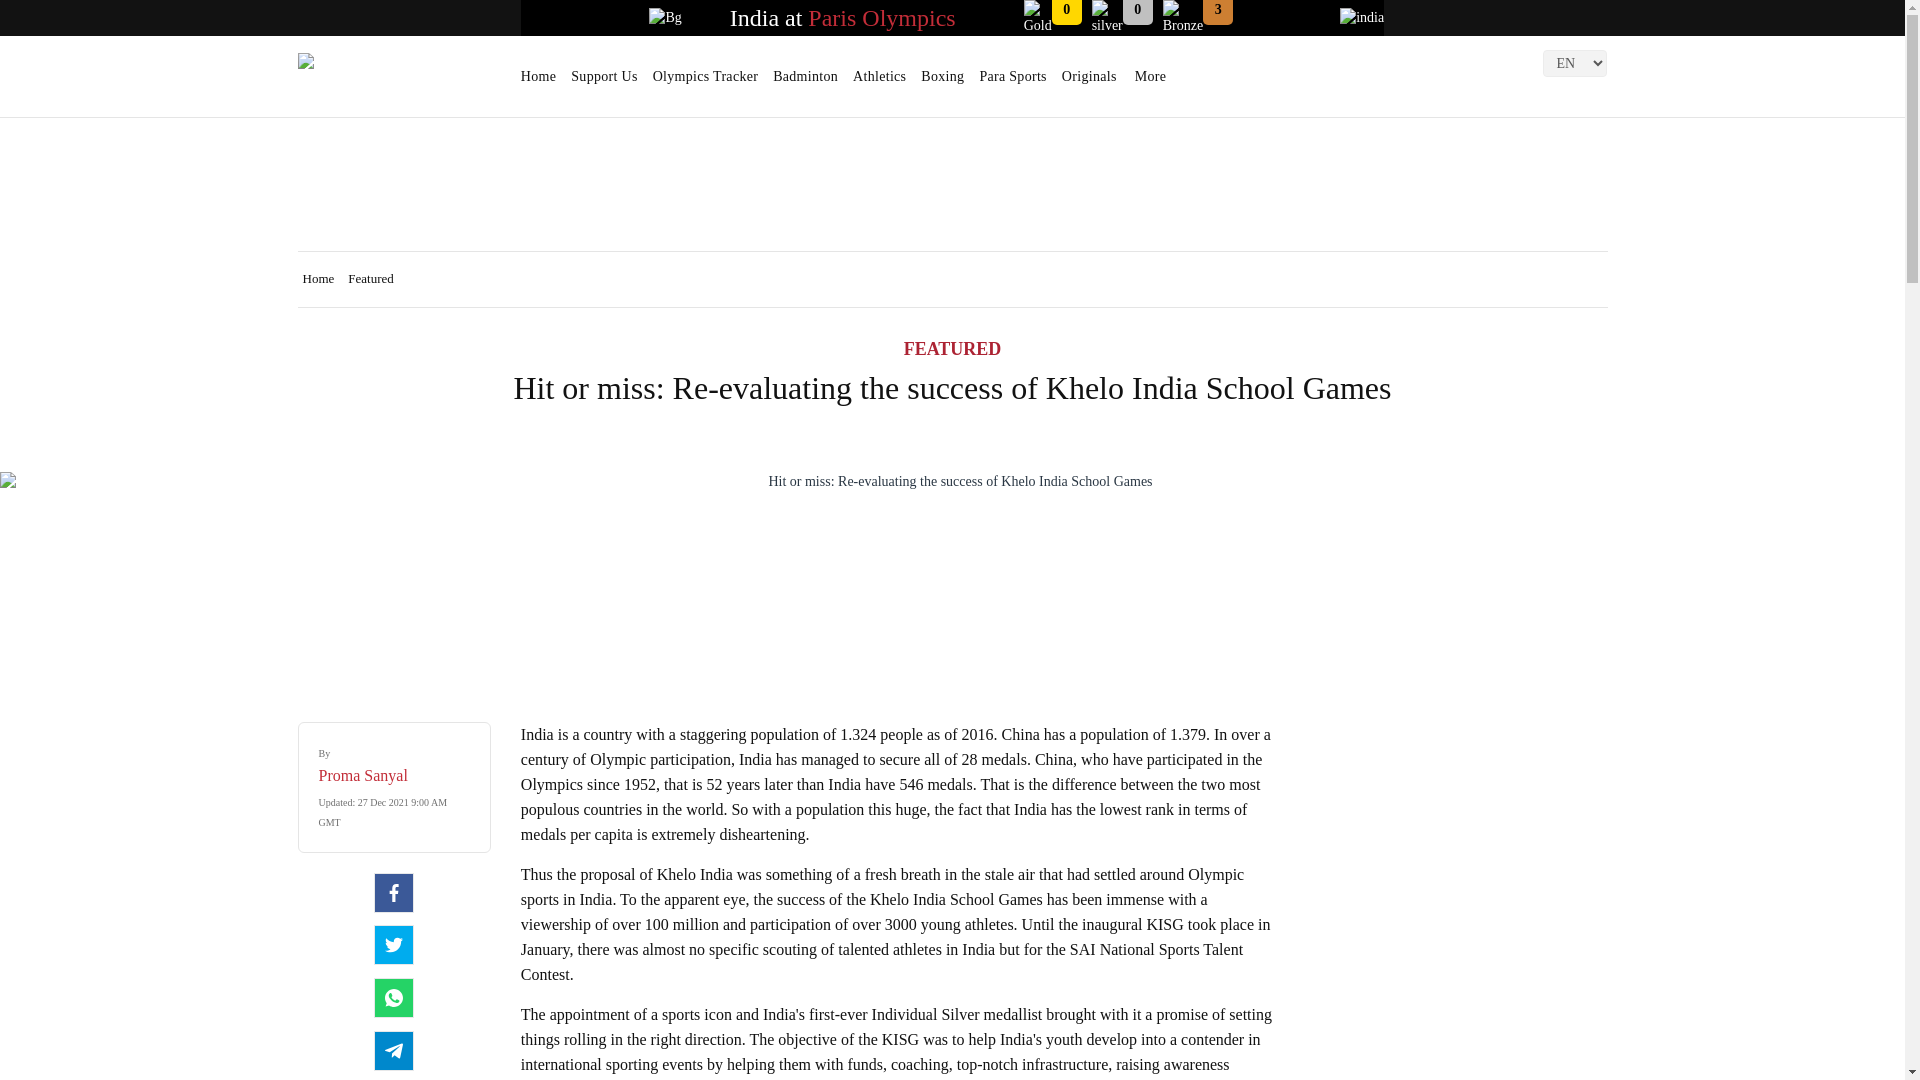 This screenshot has height=1080, width=1920. I want to click on Support Us, so click(604, 83).